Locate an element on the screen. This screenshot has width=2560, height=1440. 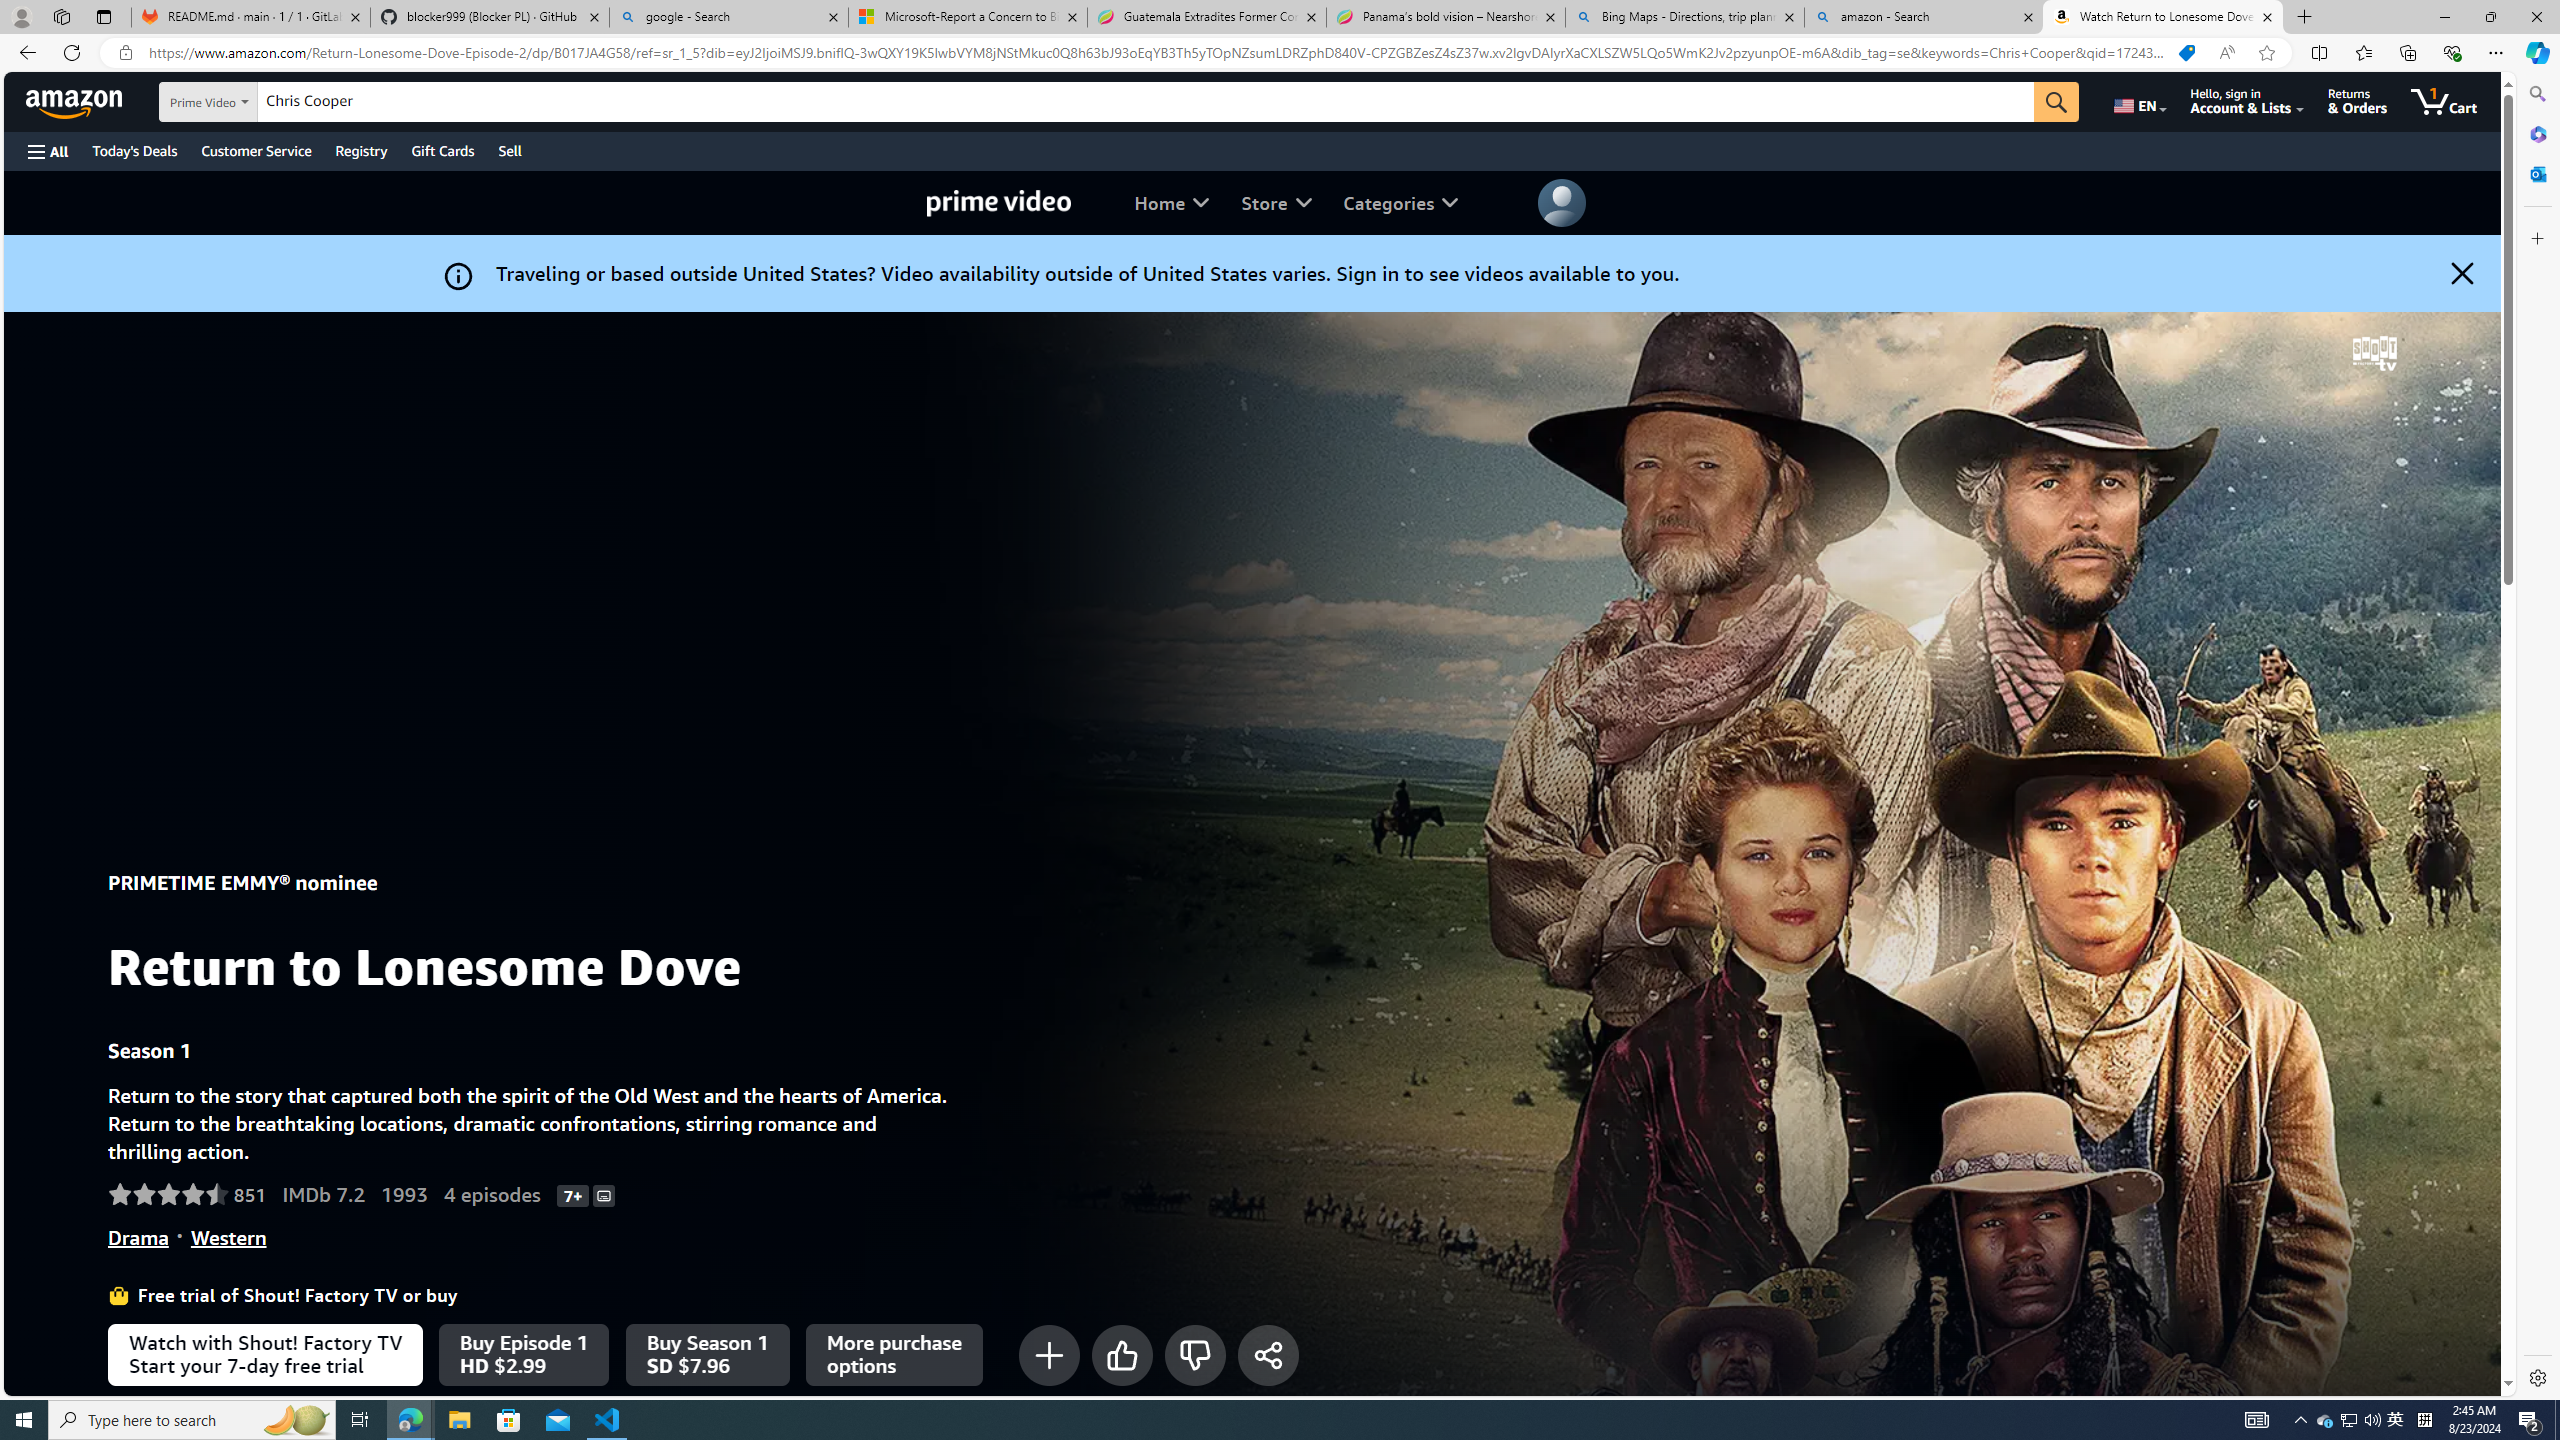
Not for me is located at coordinates (1195, 1354).